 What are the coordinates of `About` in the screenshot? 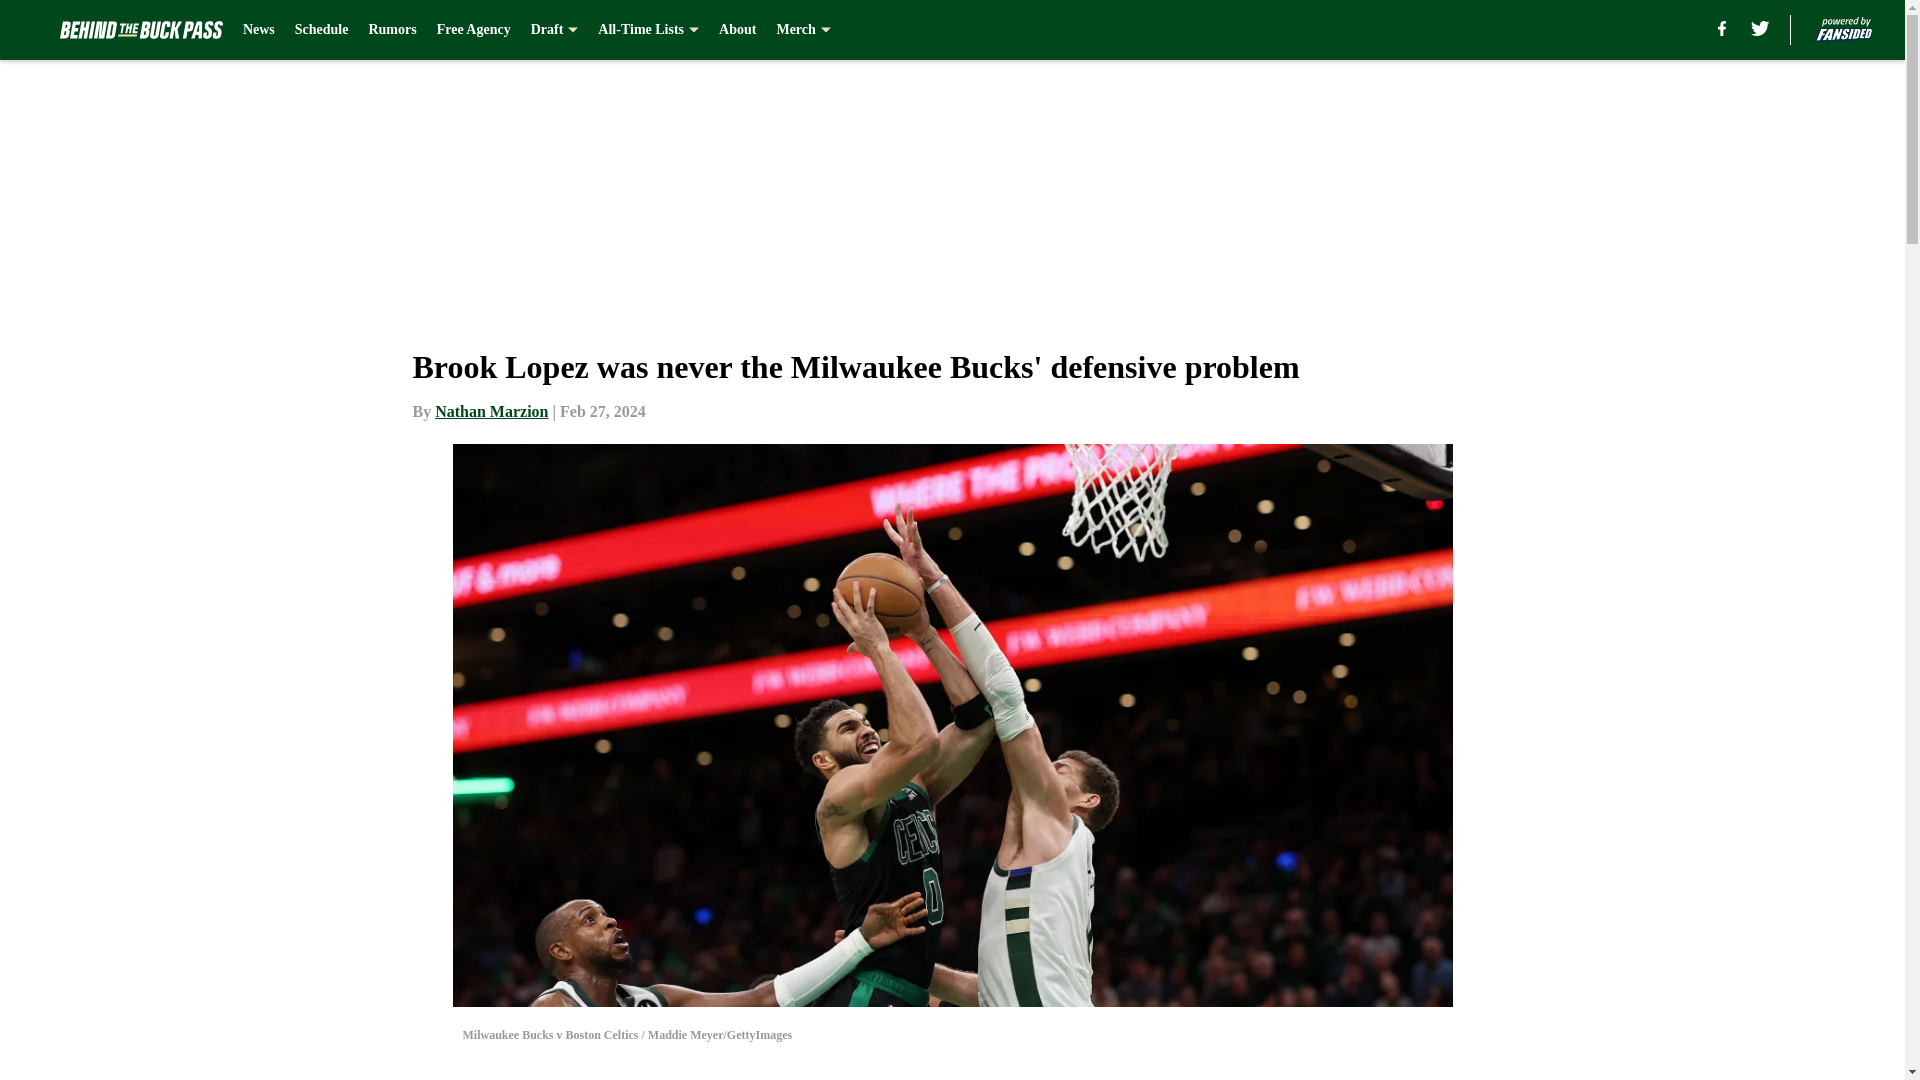 It's located at (737, 30).